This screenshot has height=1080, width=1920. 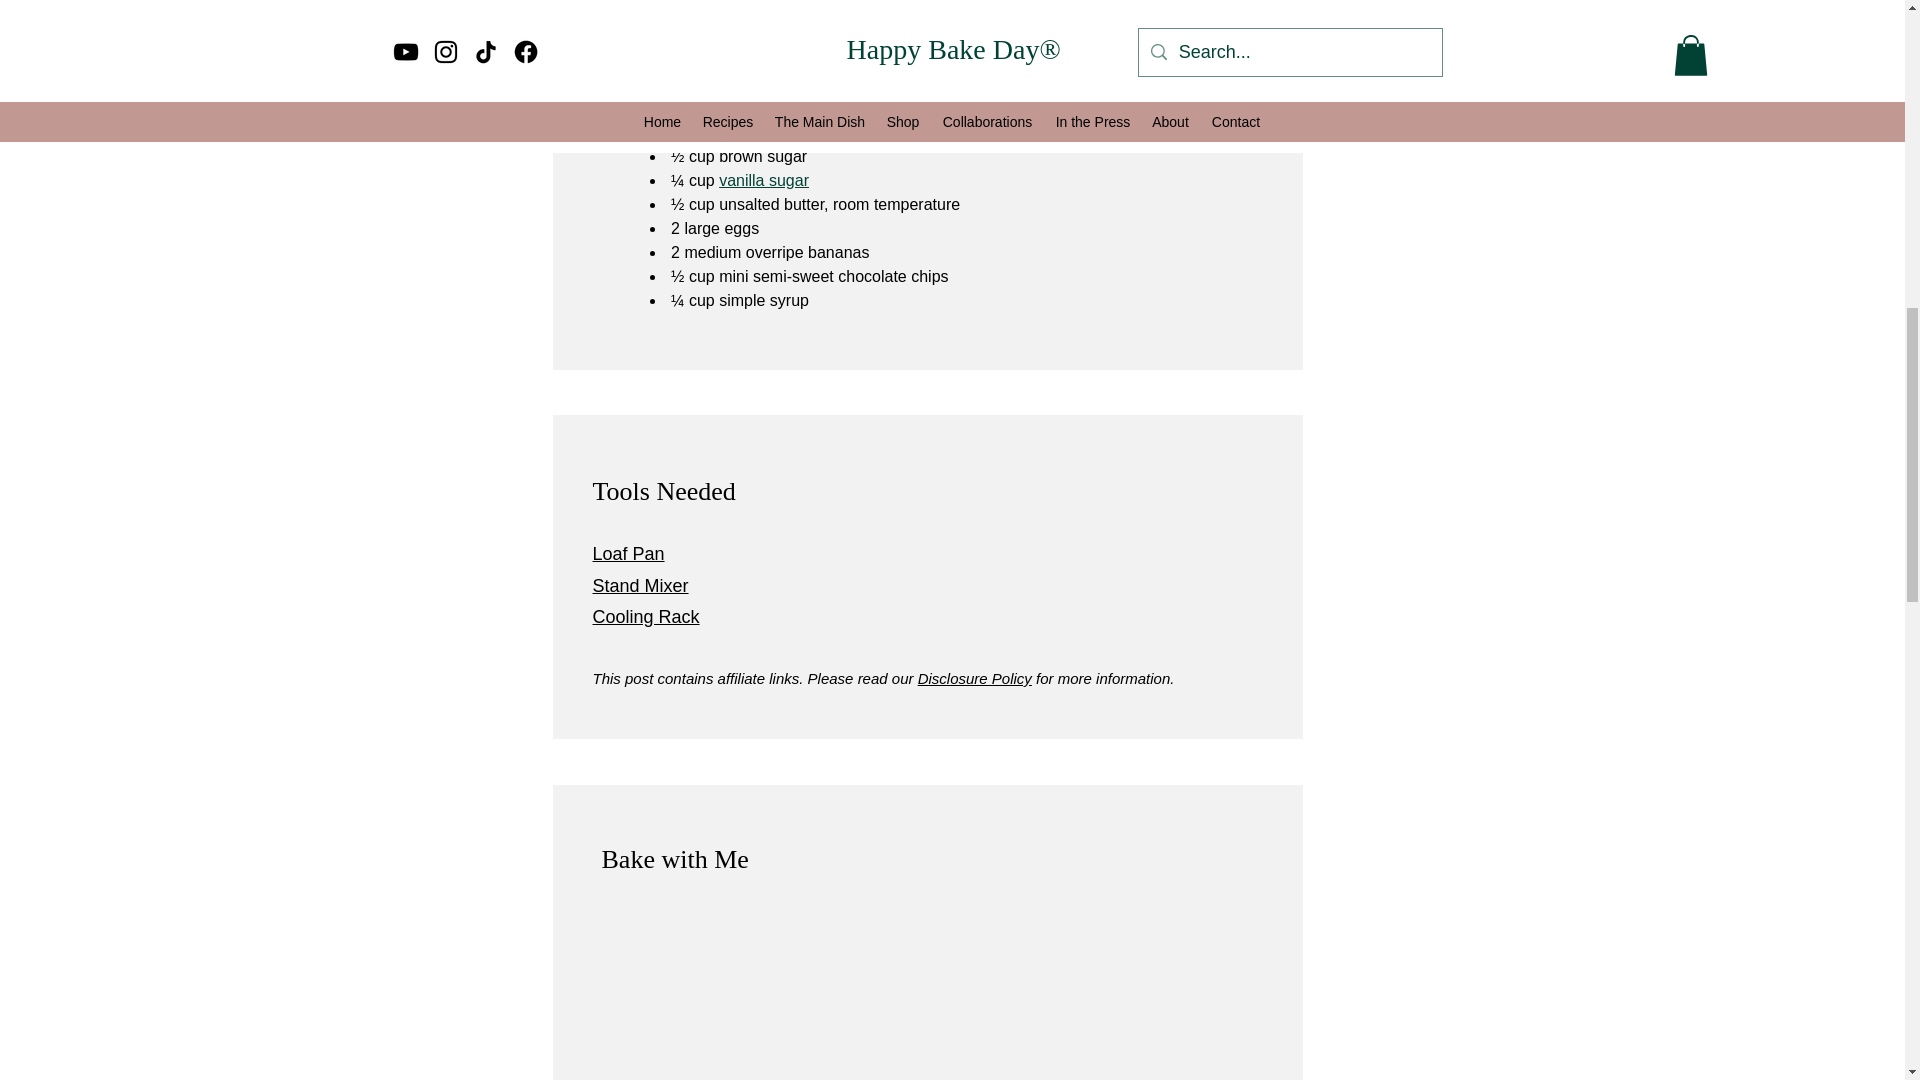 What do you see at coordinates (644, 616) in the screenshot?
I see `Cooling Rack` at bounding box center [644, 616].